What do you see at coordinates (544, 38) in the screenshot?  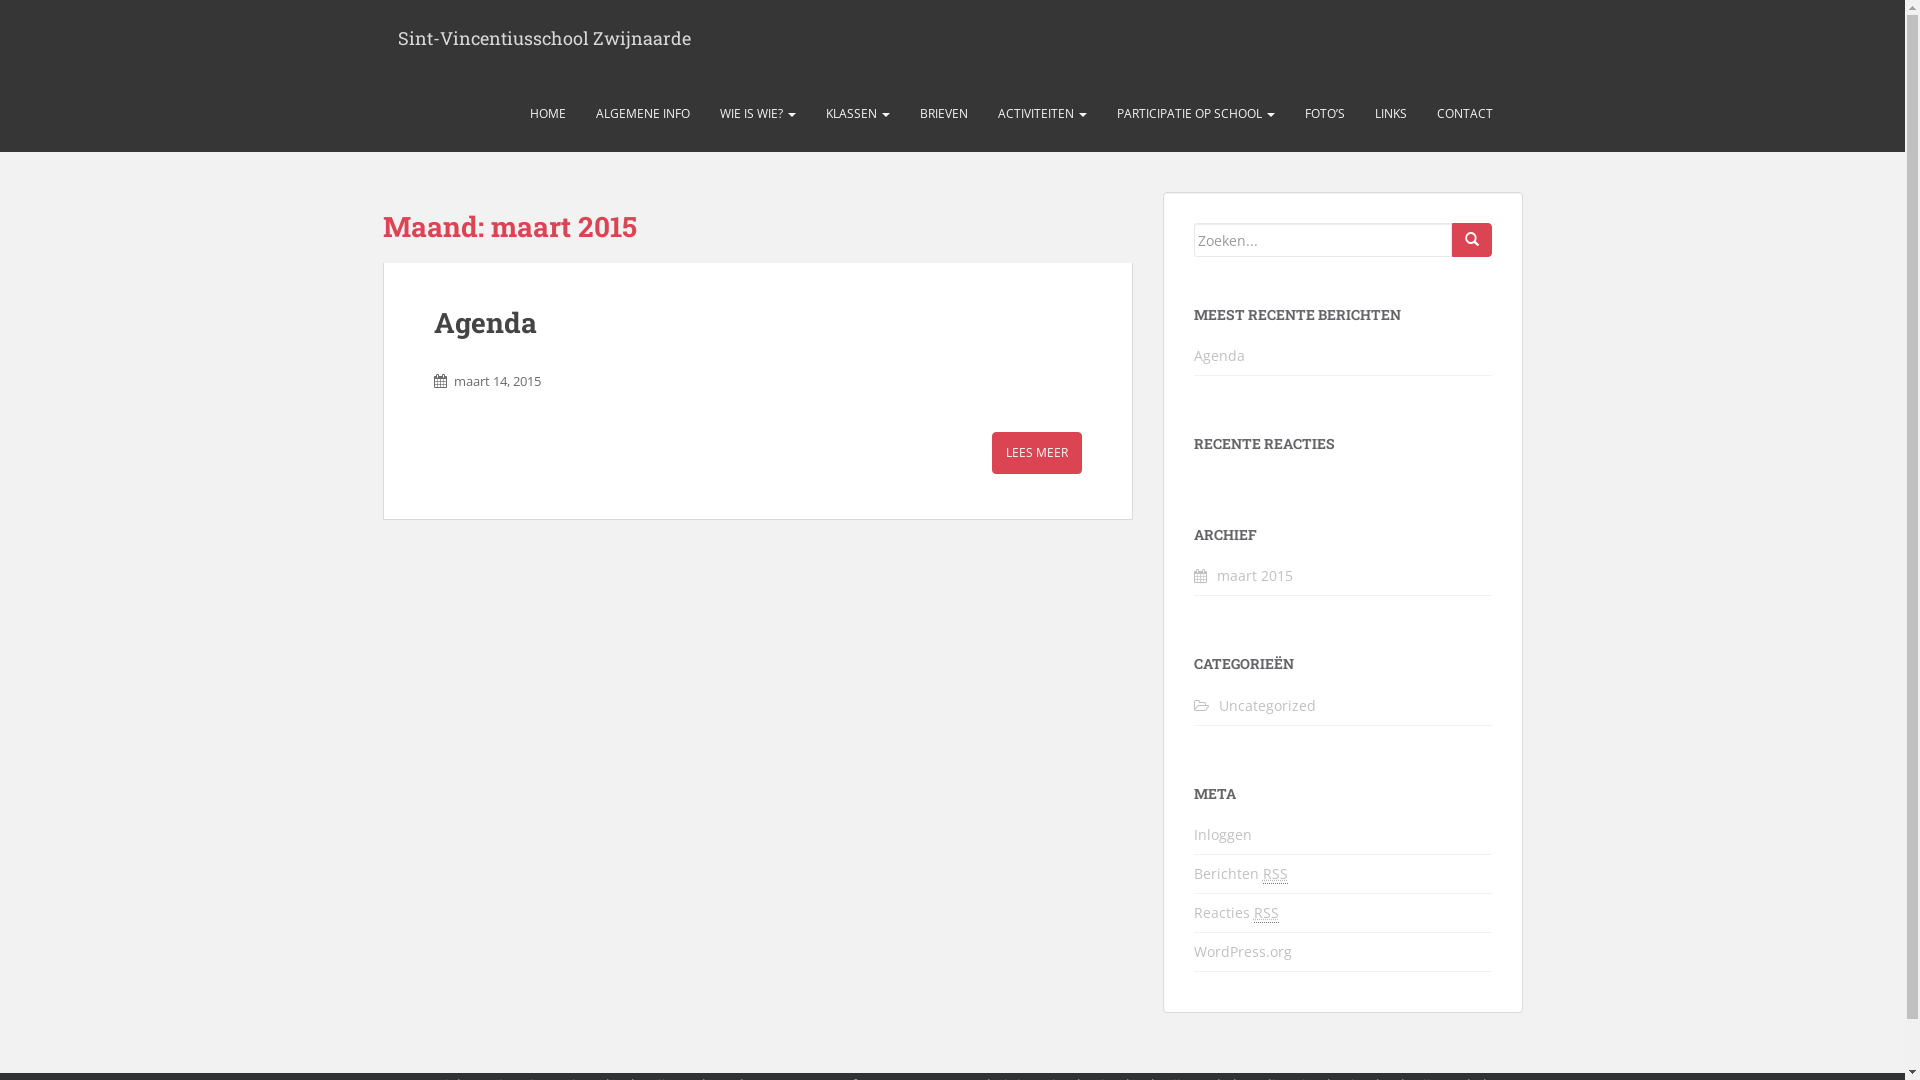 I see `Sint-Vincentiusschool Zwijnaarde` at bounding box center [544, 38].